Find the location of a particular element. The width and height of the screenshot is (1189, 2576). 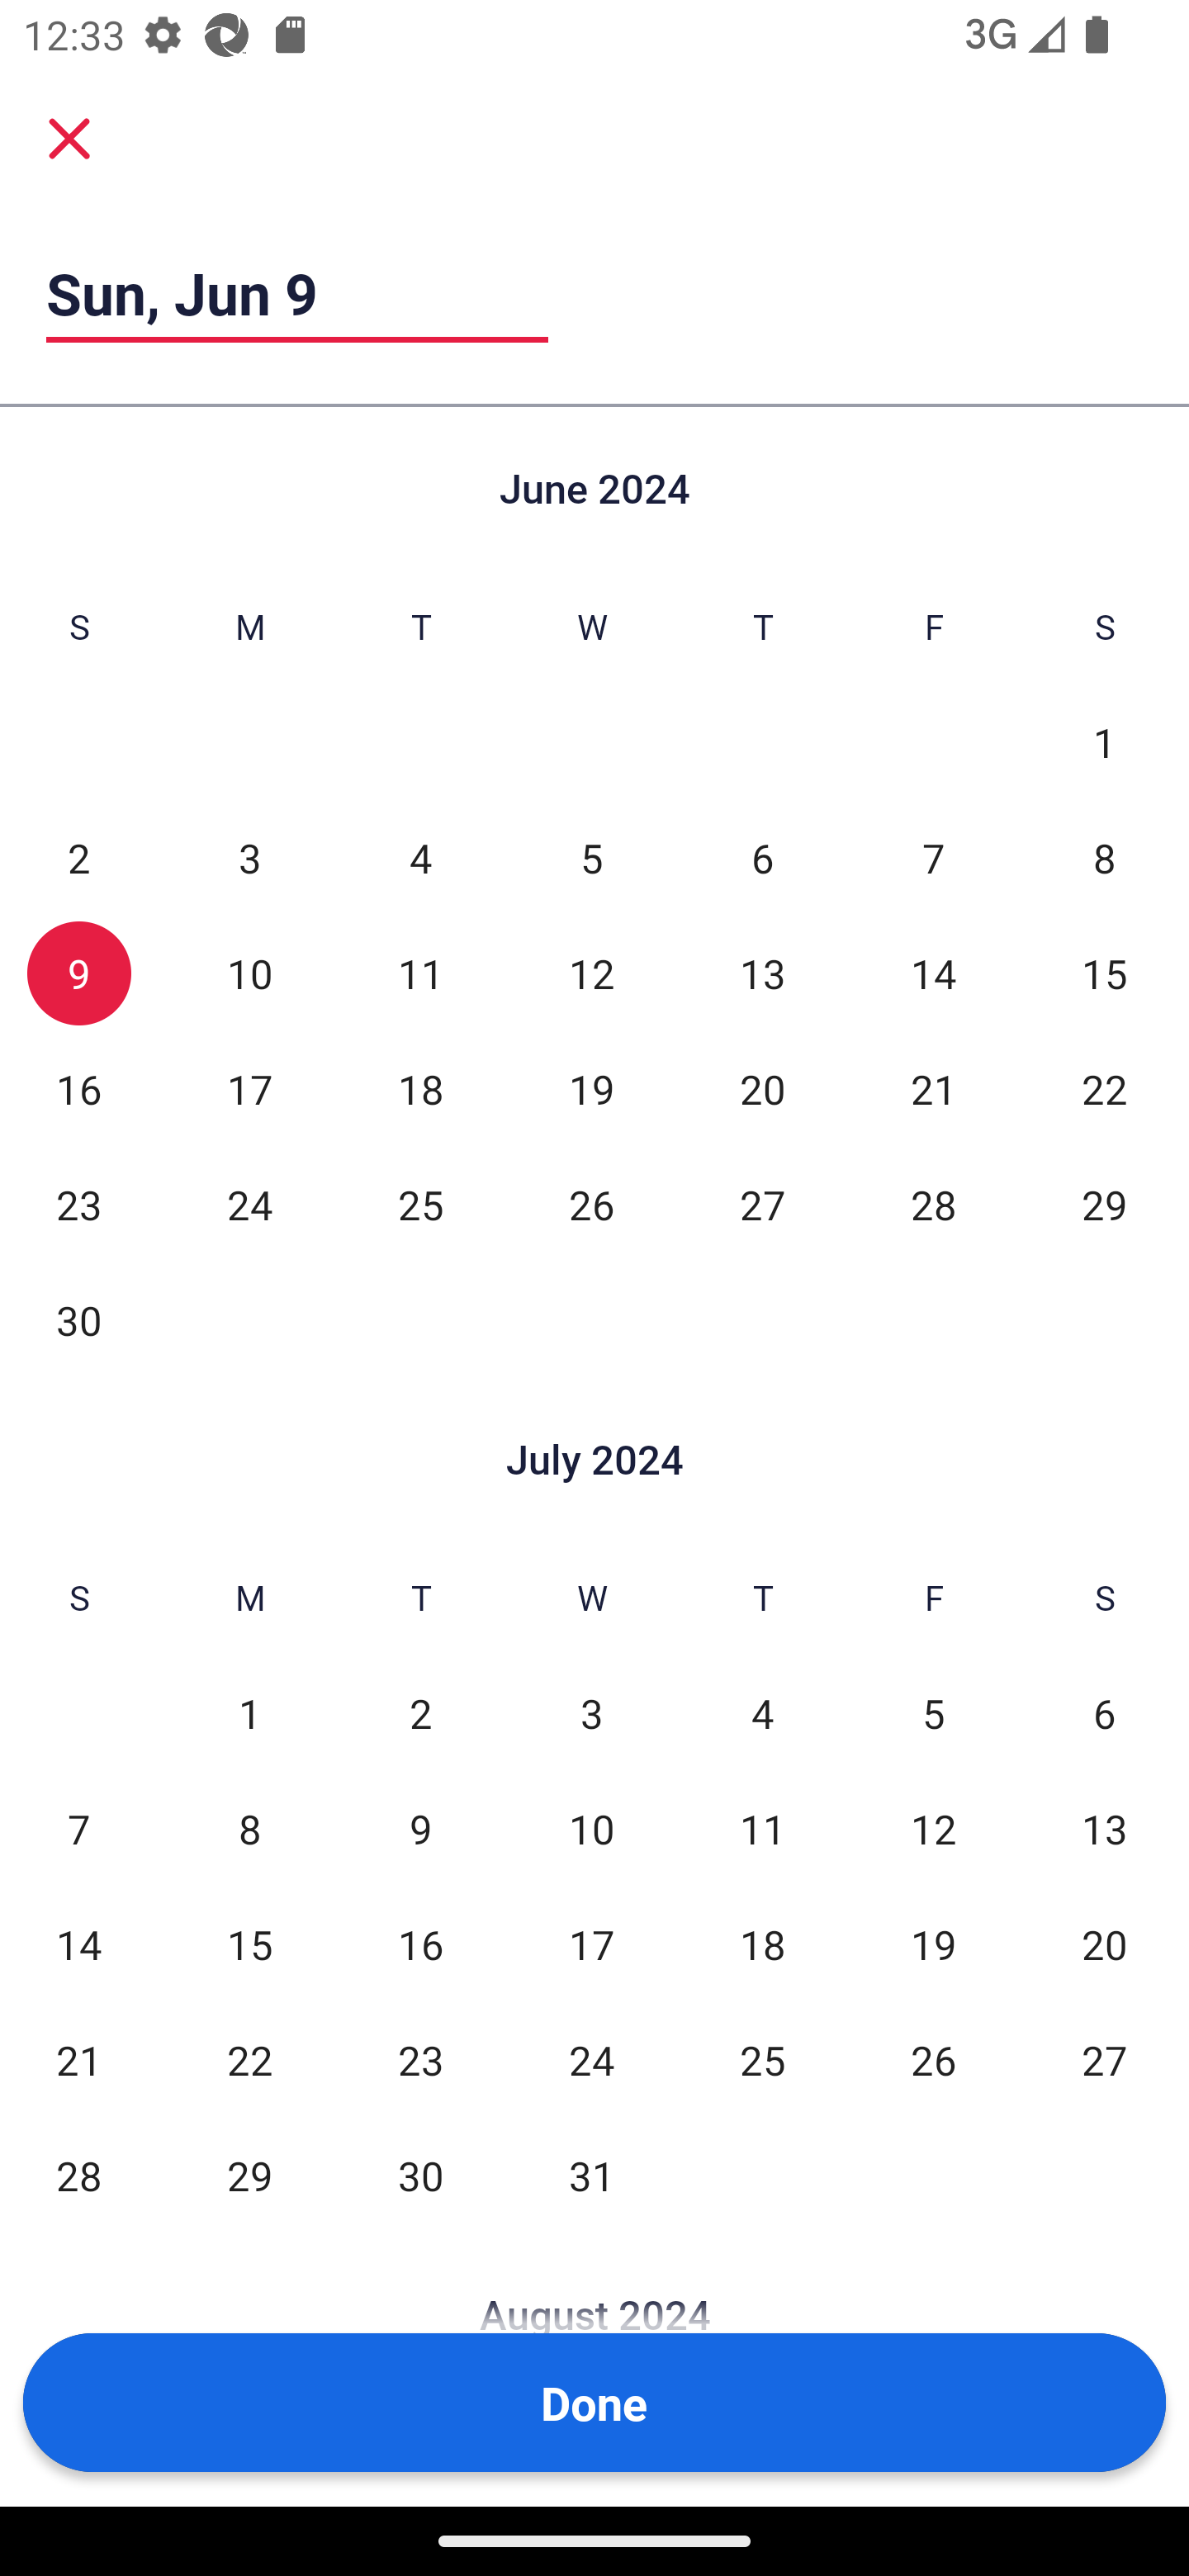

20 Thu, Jun 20, Not Selected is located at coordinates (762, 1088).